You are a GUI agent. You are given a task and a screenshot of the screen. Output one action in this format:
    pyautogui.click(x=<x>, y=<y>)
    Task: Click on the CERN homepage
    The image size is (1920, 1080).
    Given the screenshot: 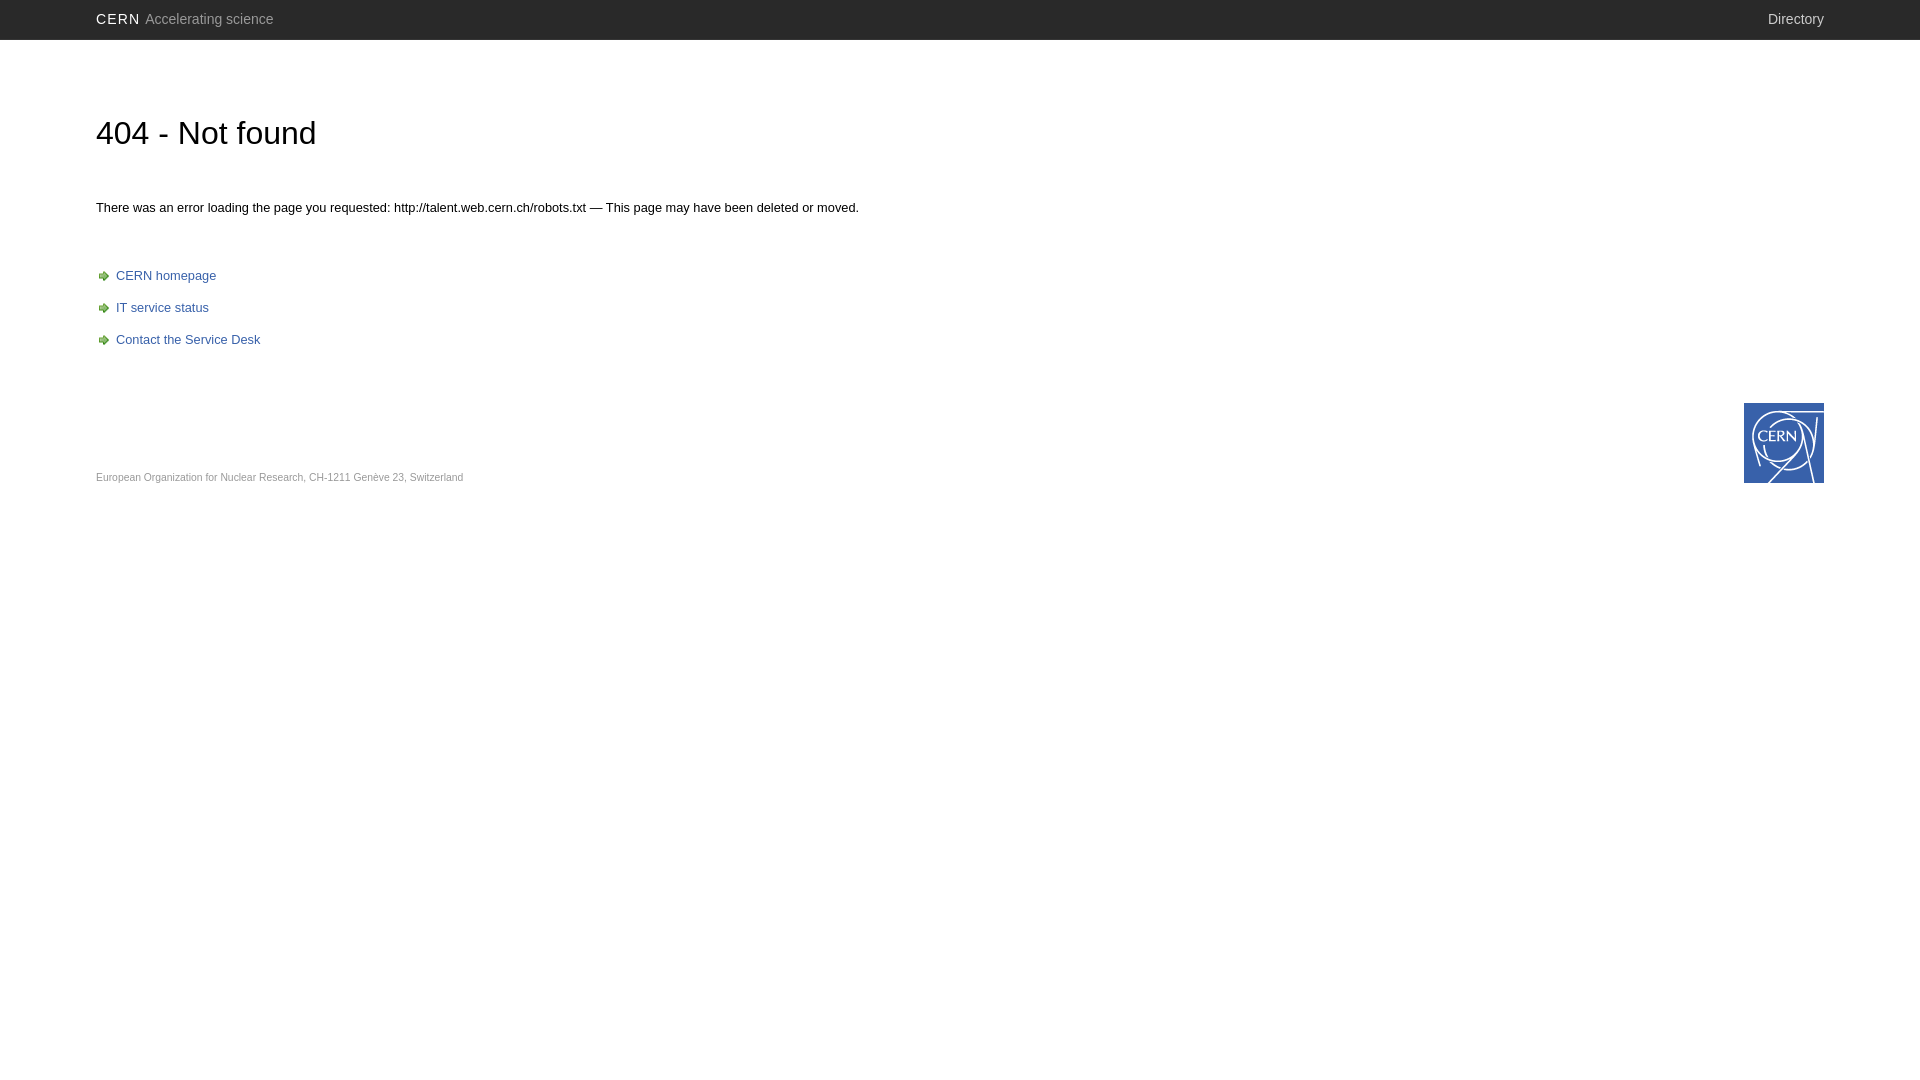 What is the action you would take?
    pyautogui.click(x=156, y=276)
    